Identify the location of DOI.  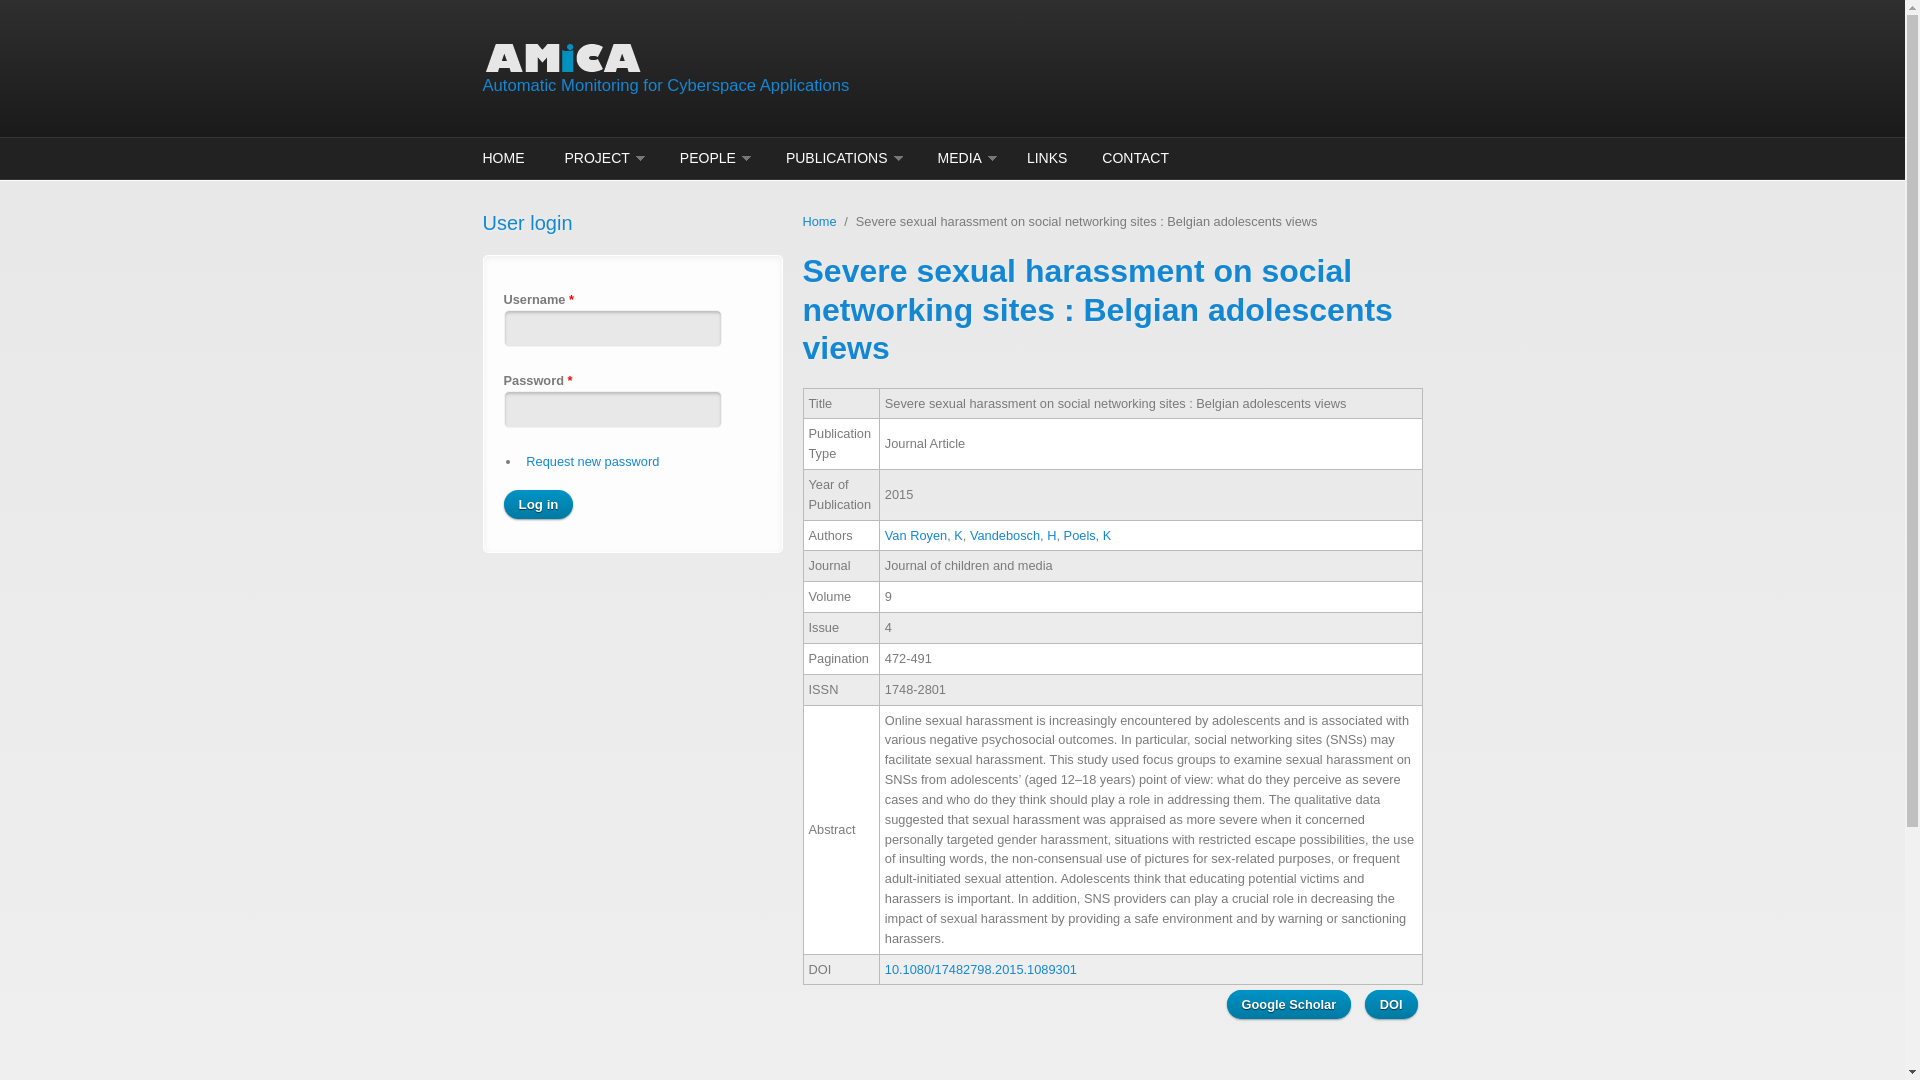
(1392, 1004).